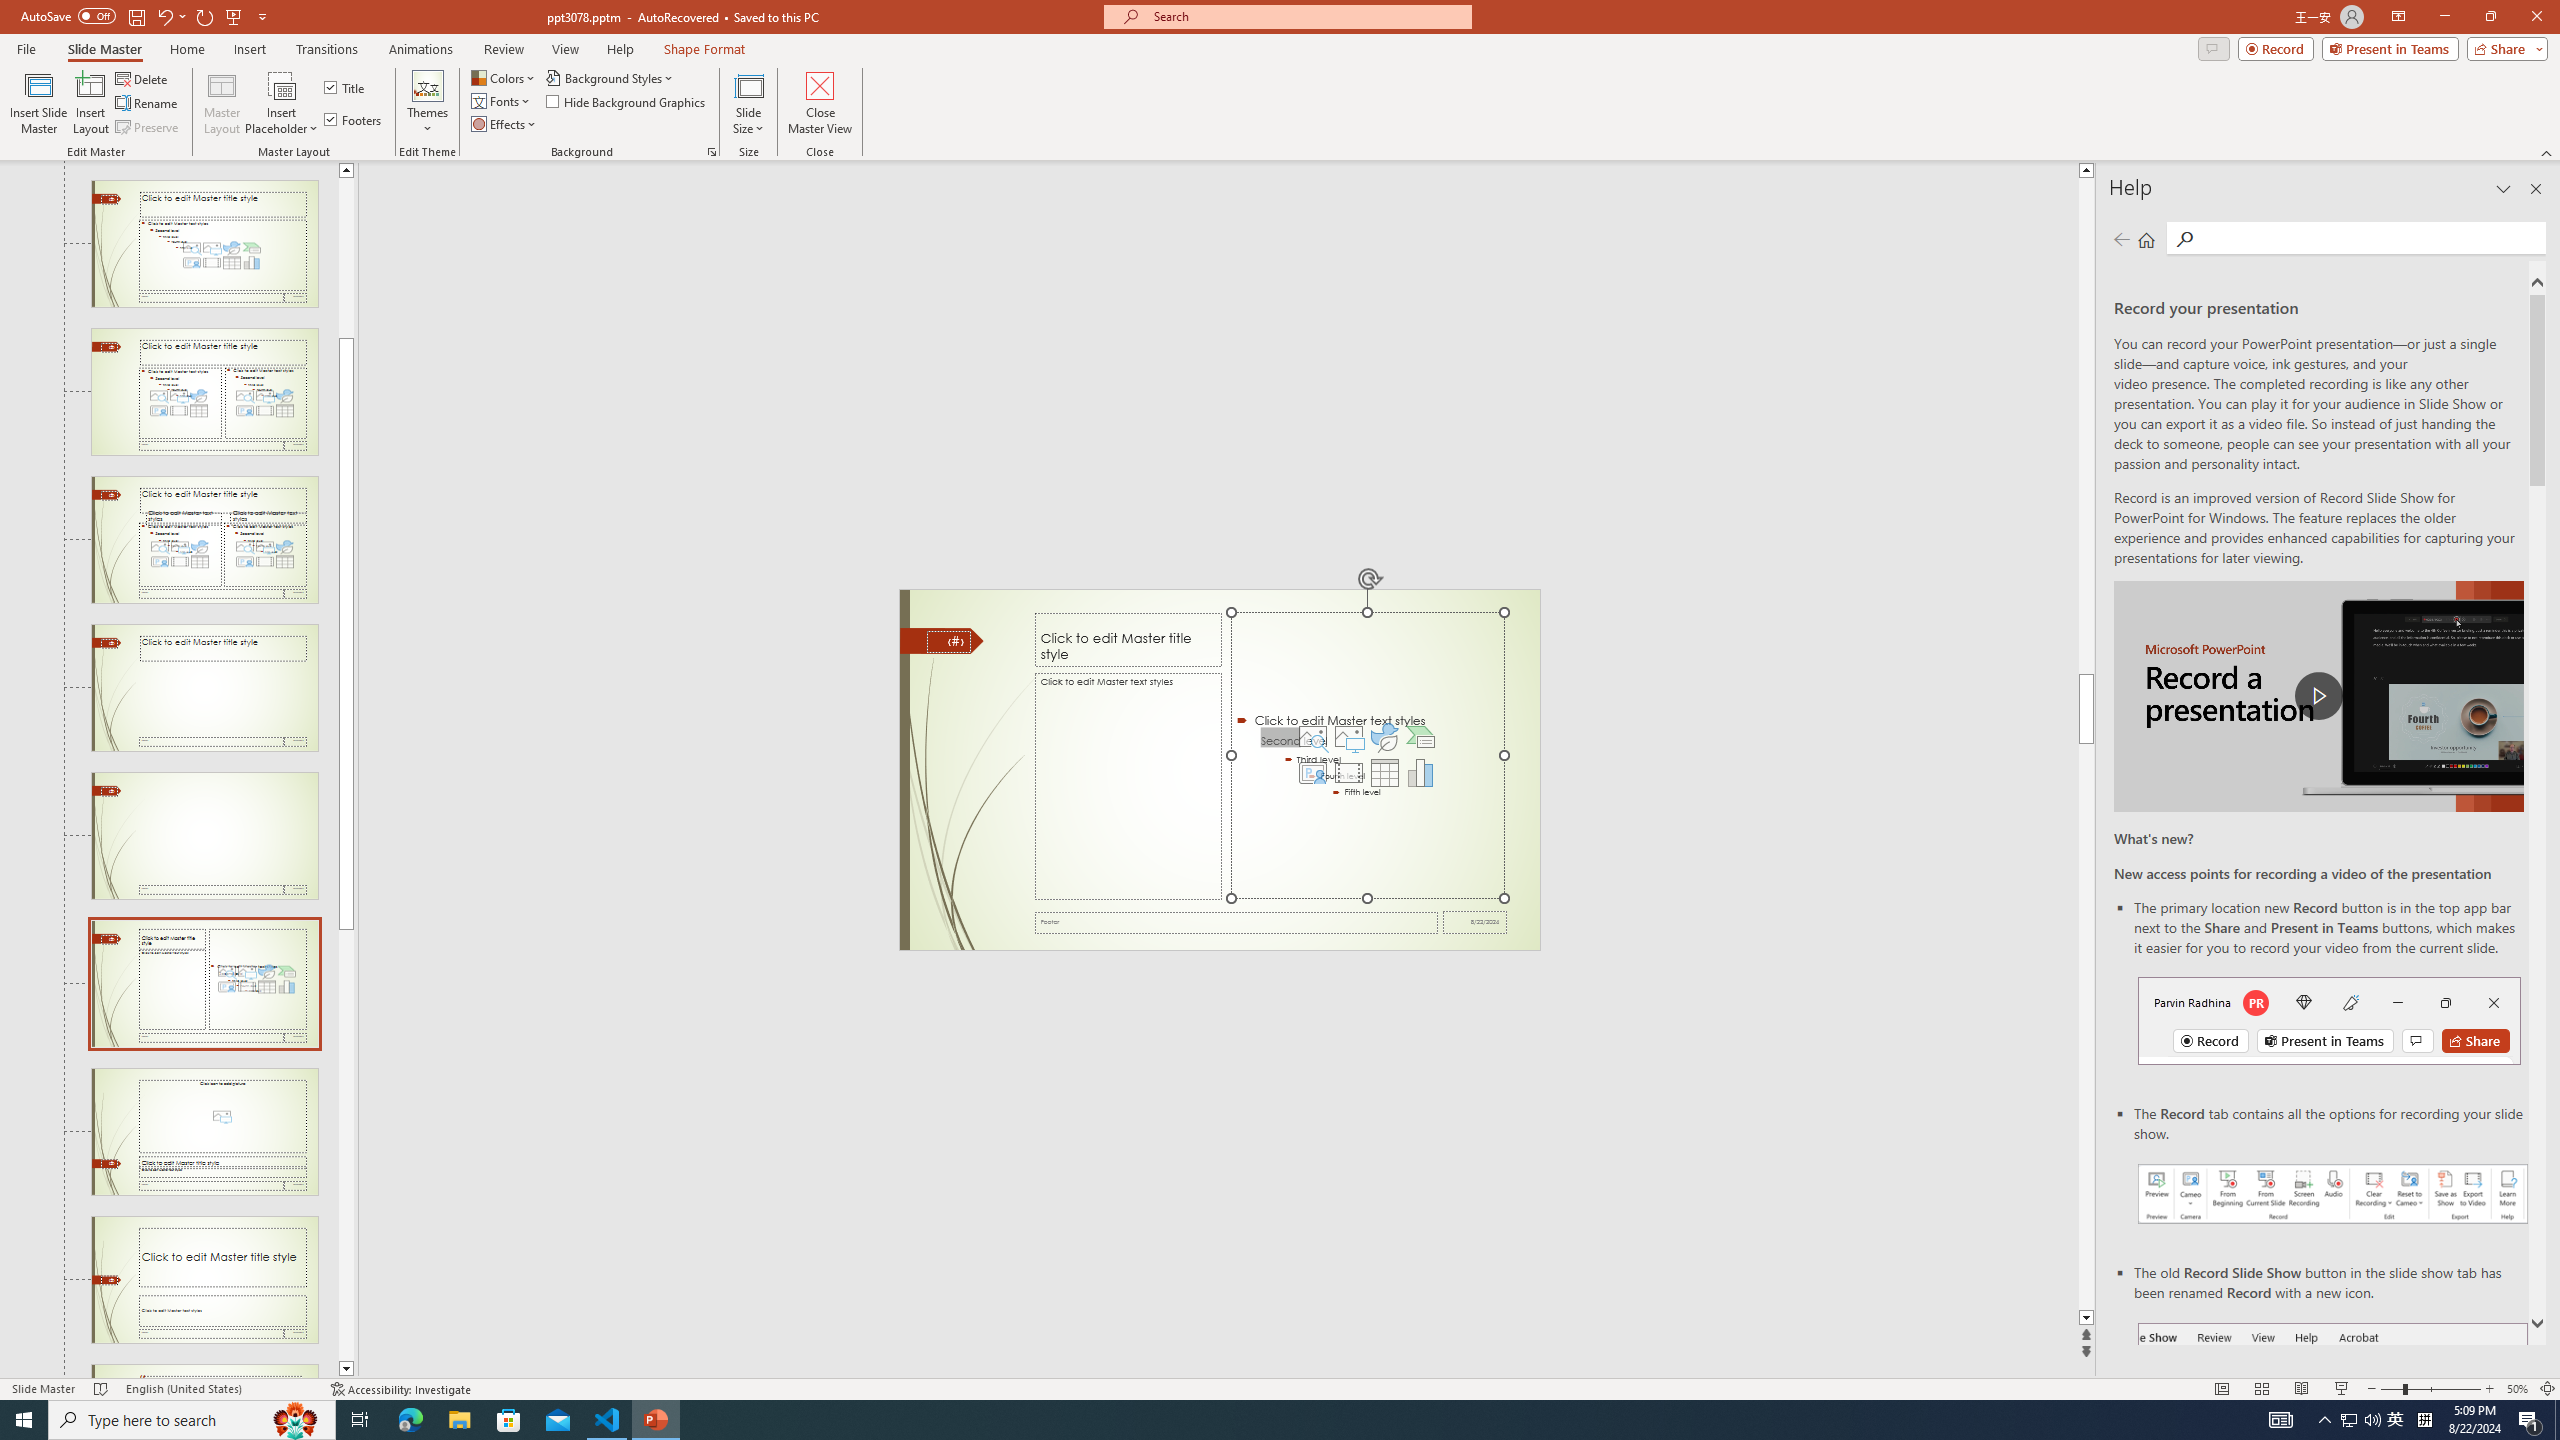 This screenshot has height=1440, width=2560. I want to click on Slide Number, so click(948, 641).